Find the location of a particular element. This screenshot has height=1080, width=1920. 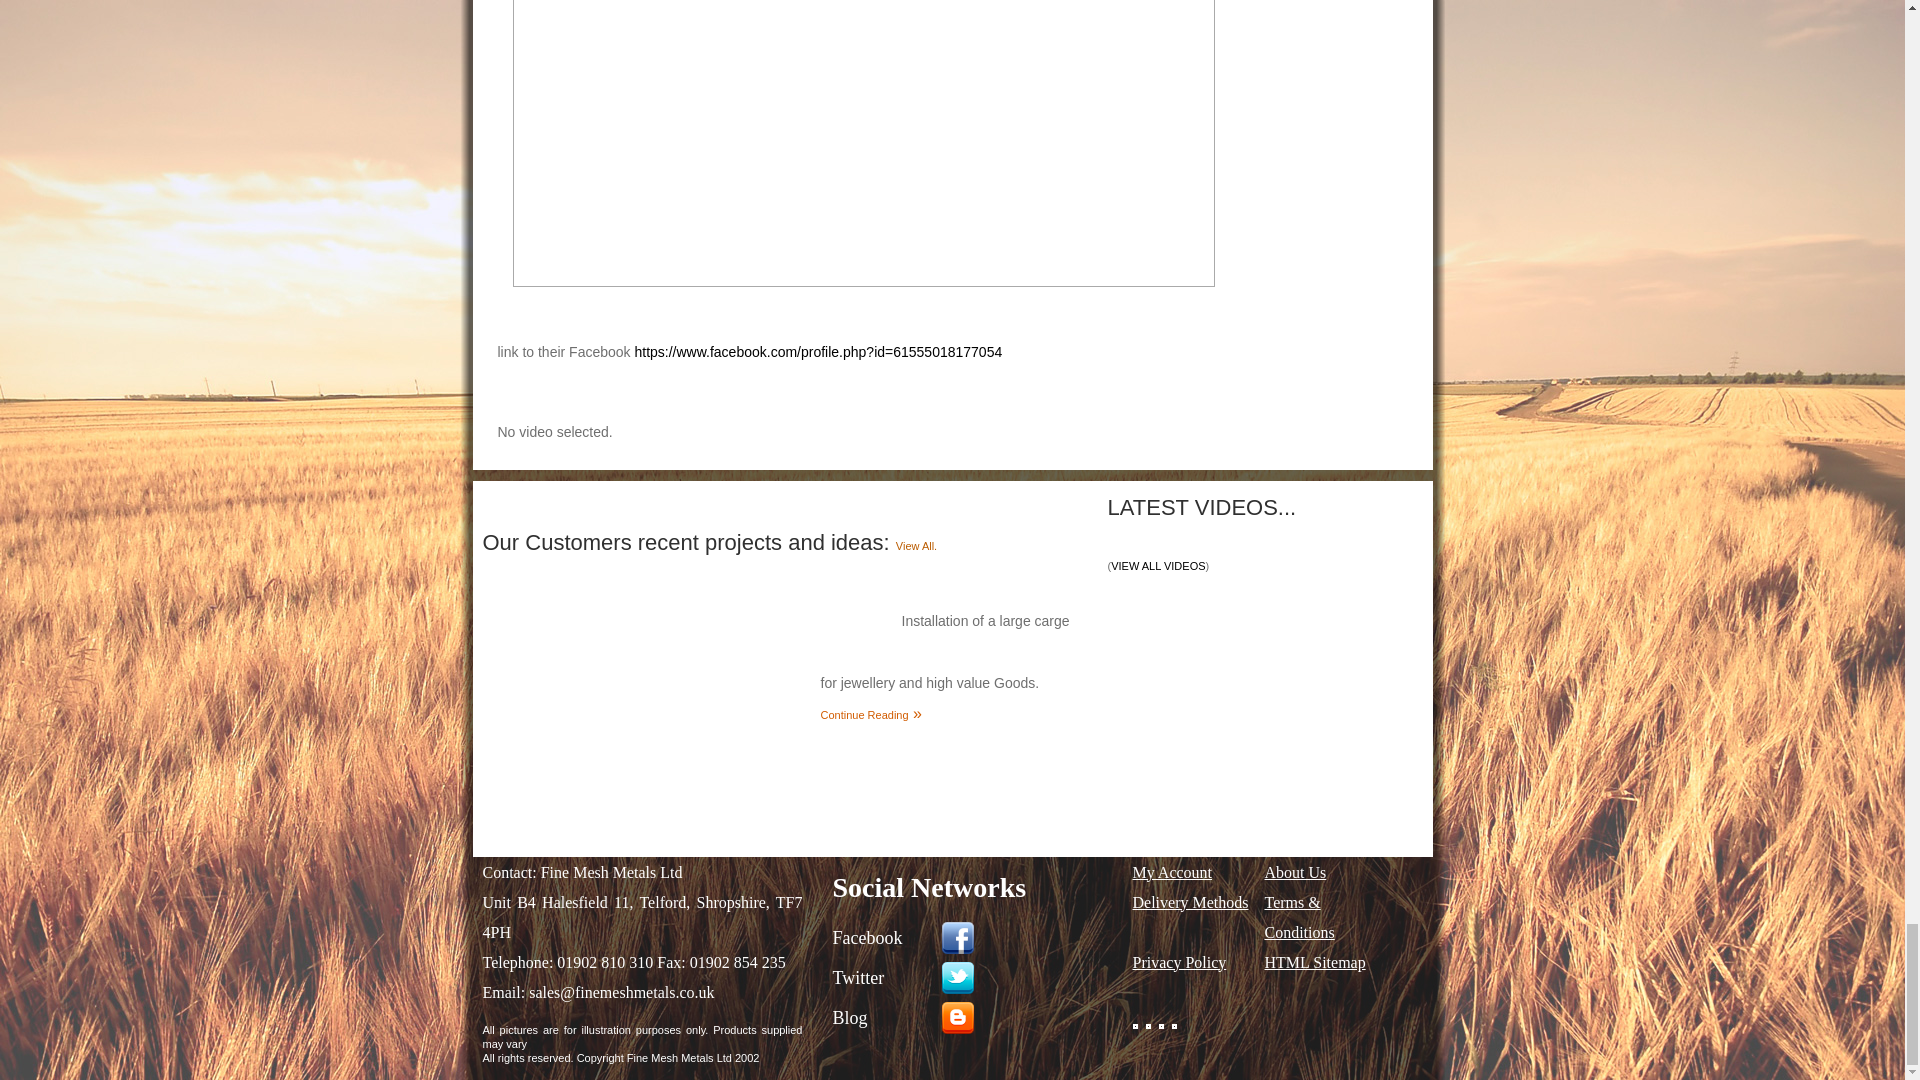

Jewellery centre cage is located at coordinates (646, 672).